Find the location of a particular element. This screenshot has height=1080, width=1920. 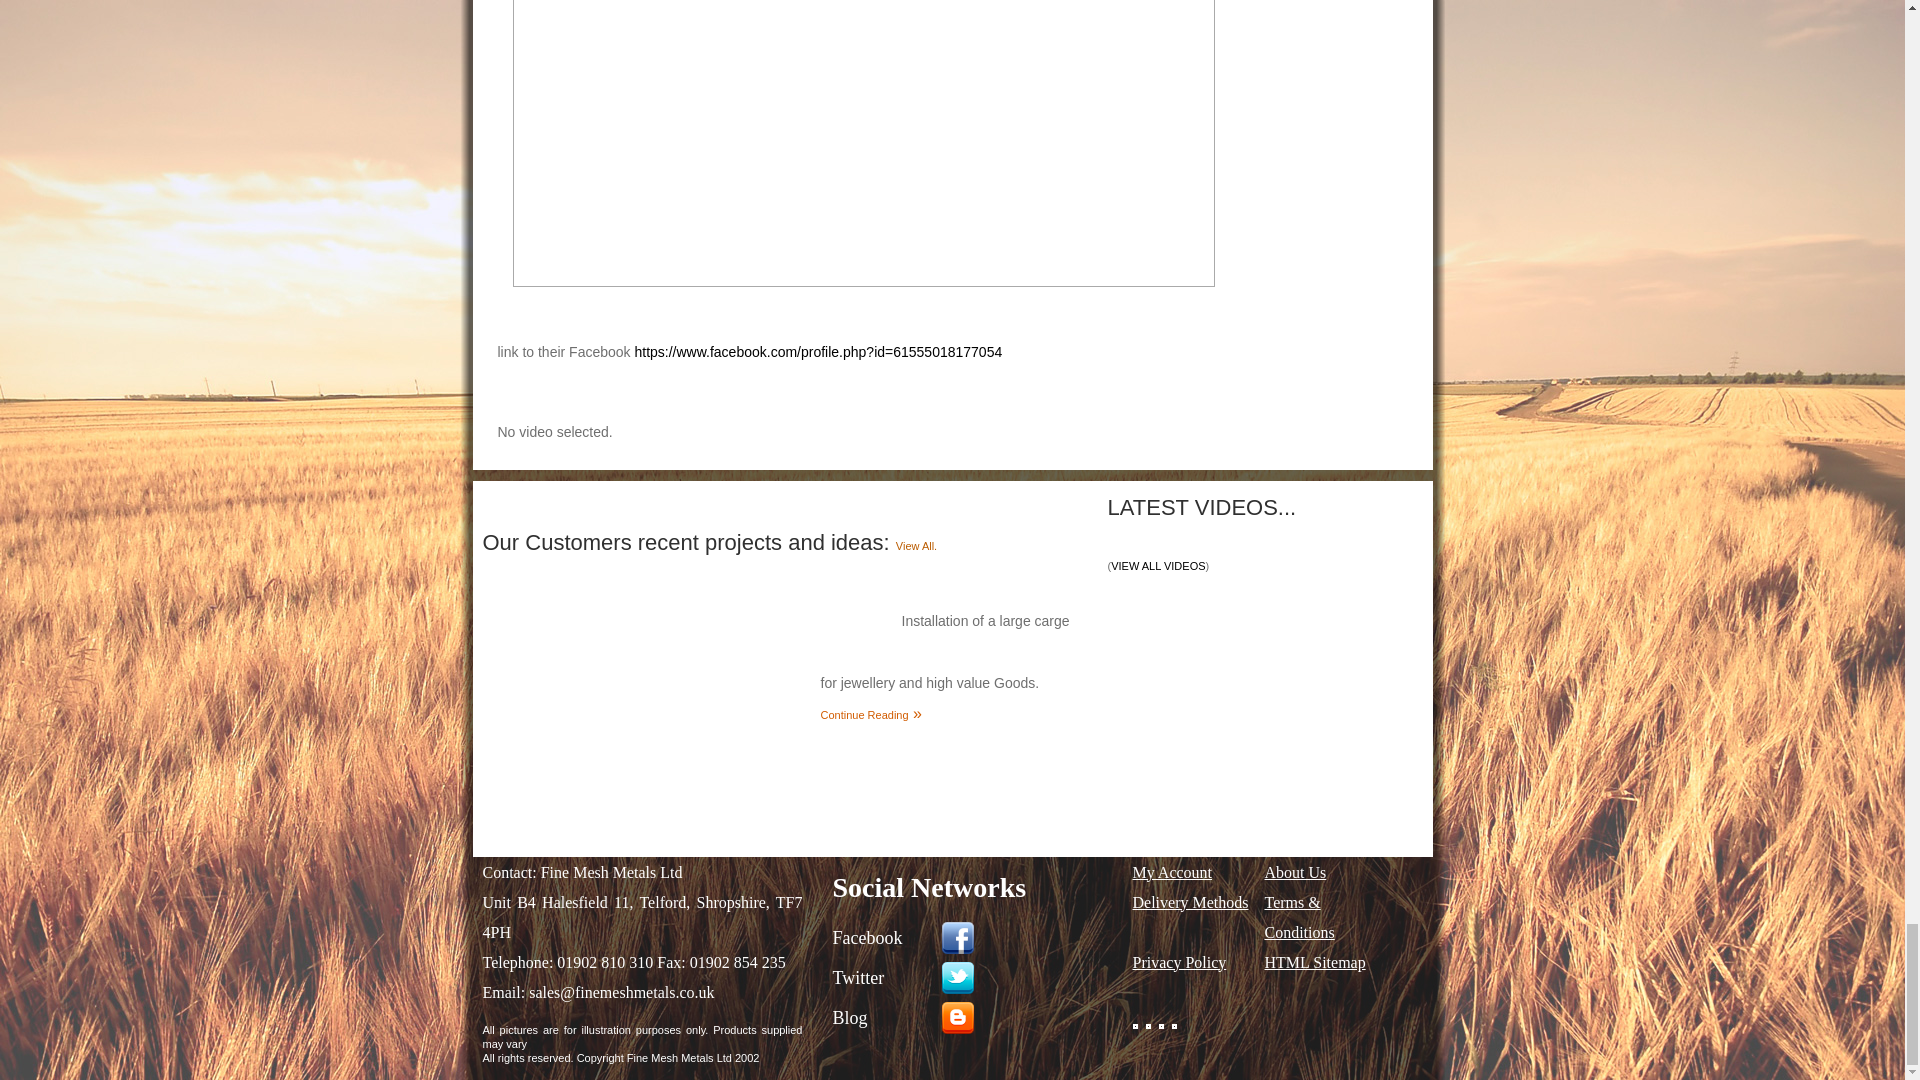

Jewellery centre cage is located at coordinates (646, 672).